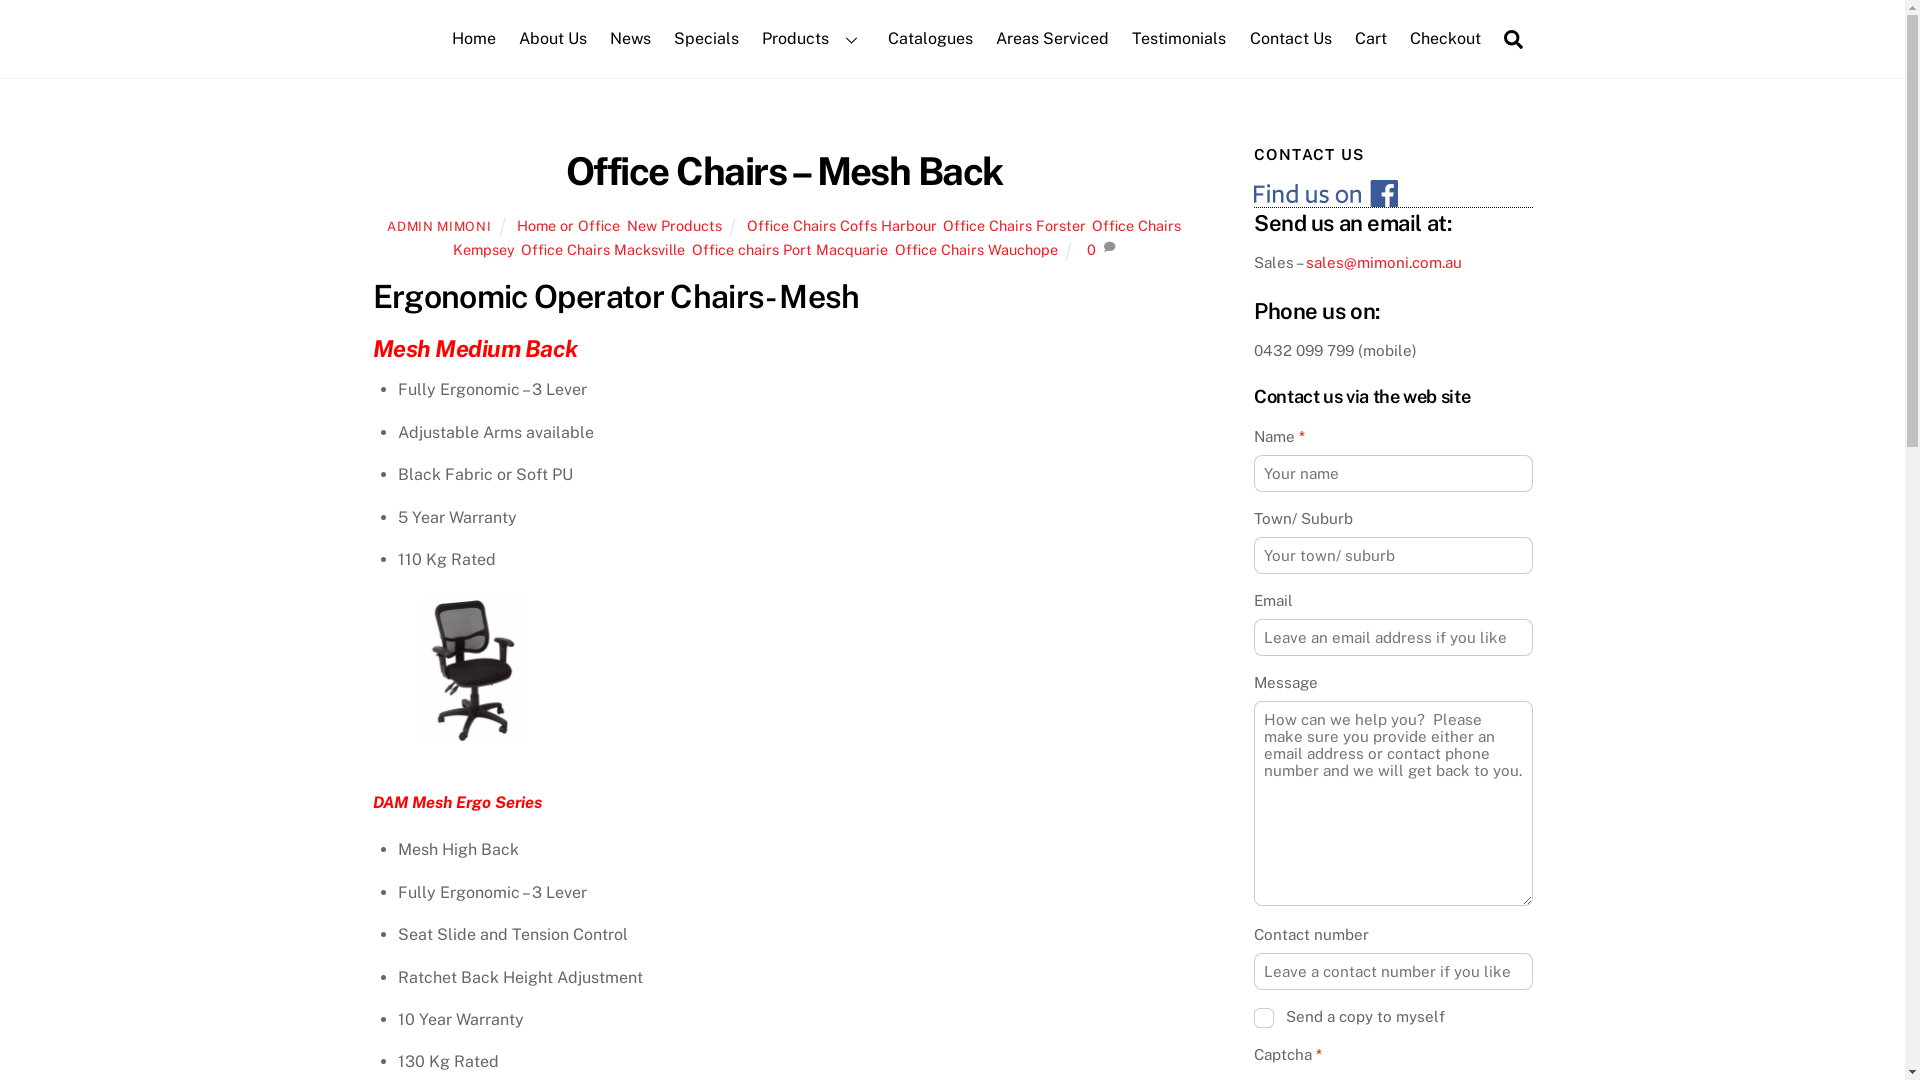  Describe the element at coordinates (674, 226) in the screenshot. I see `New Products` at that location.